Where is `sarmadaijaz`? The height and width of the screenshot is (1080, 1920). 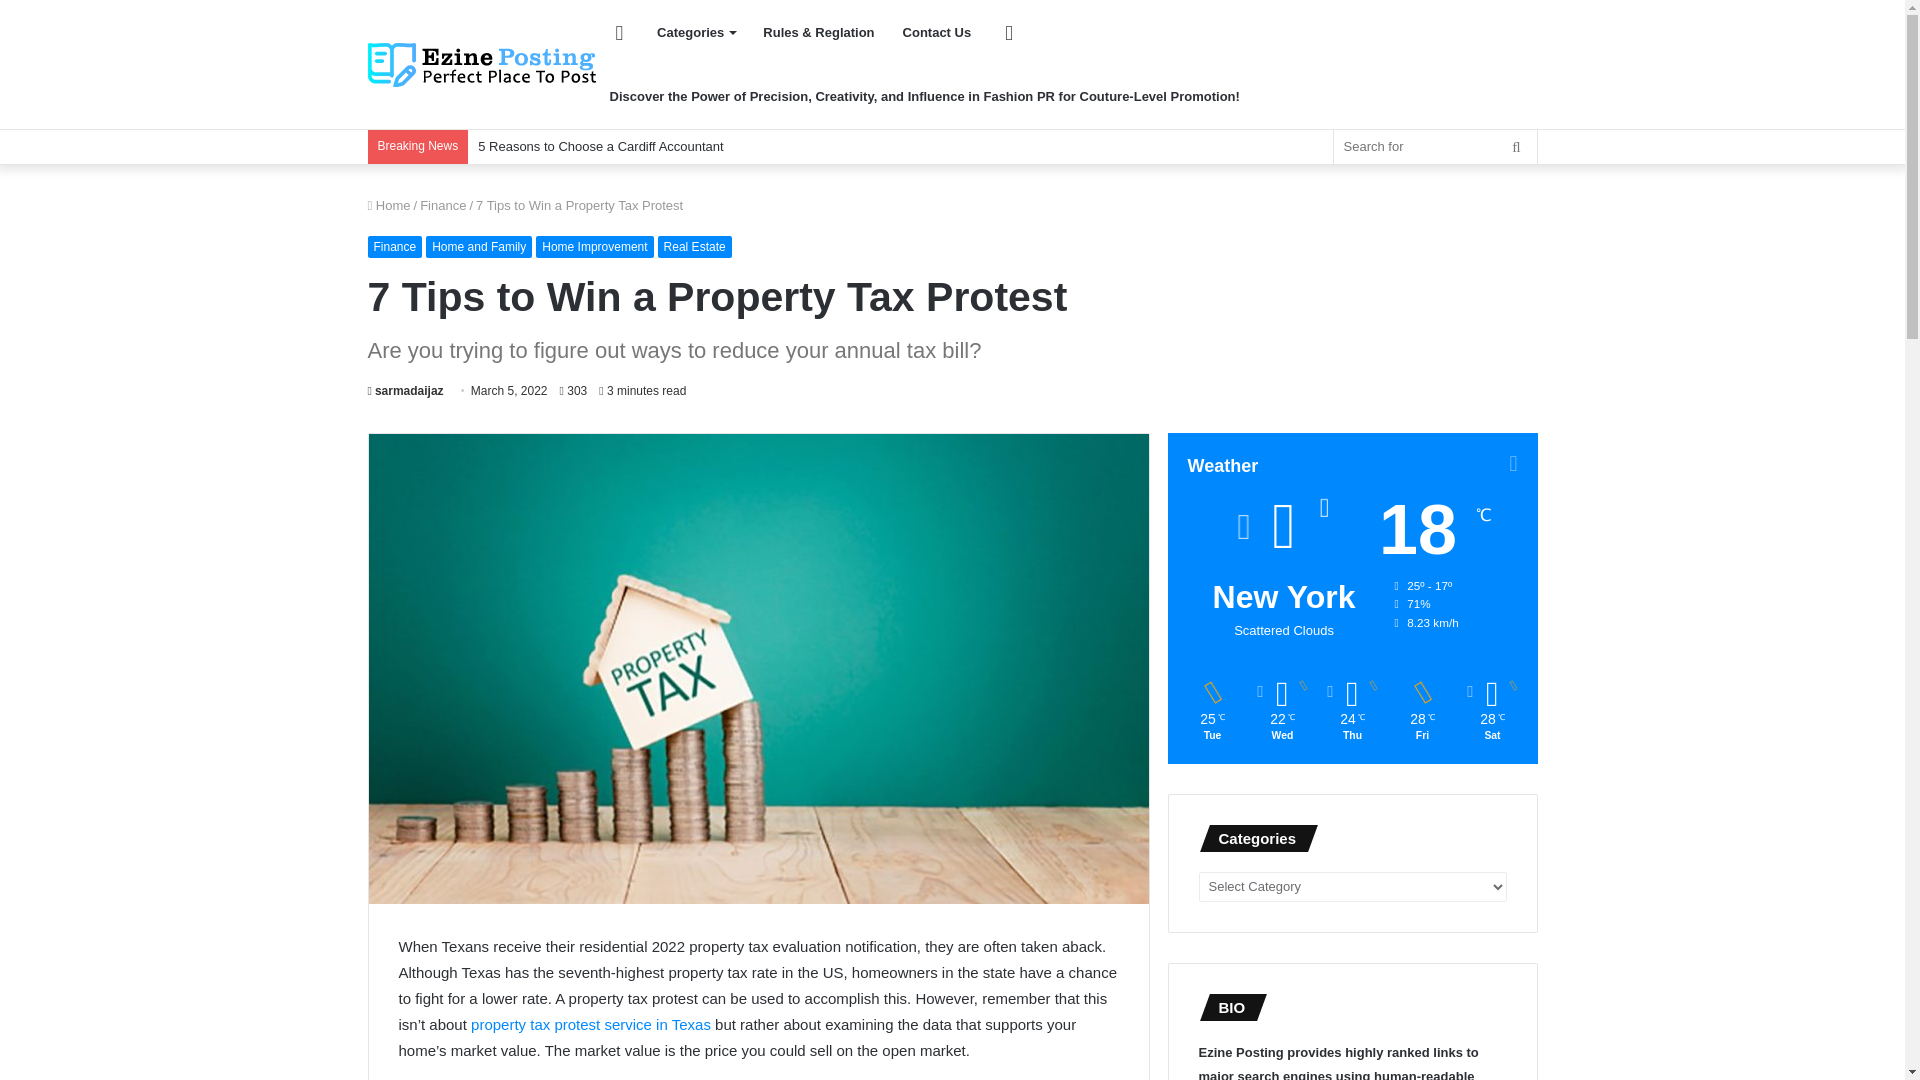
sarmadaijaz is located at coordinates (406, 391).